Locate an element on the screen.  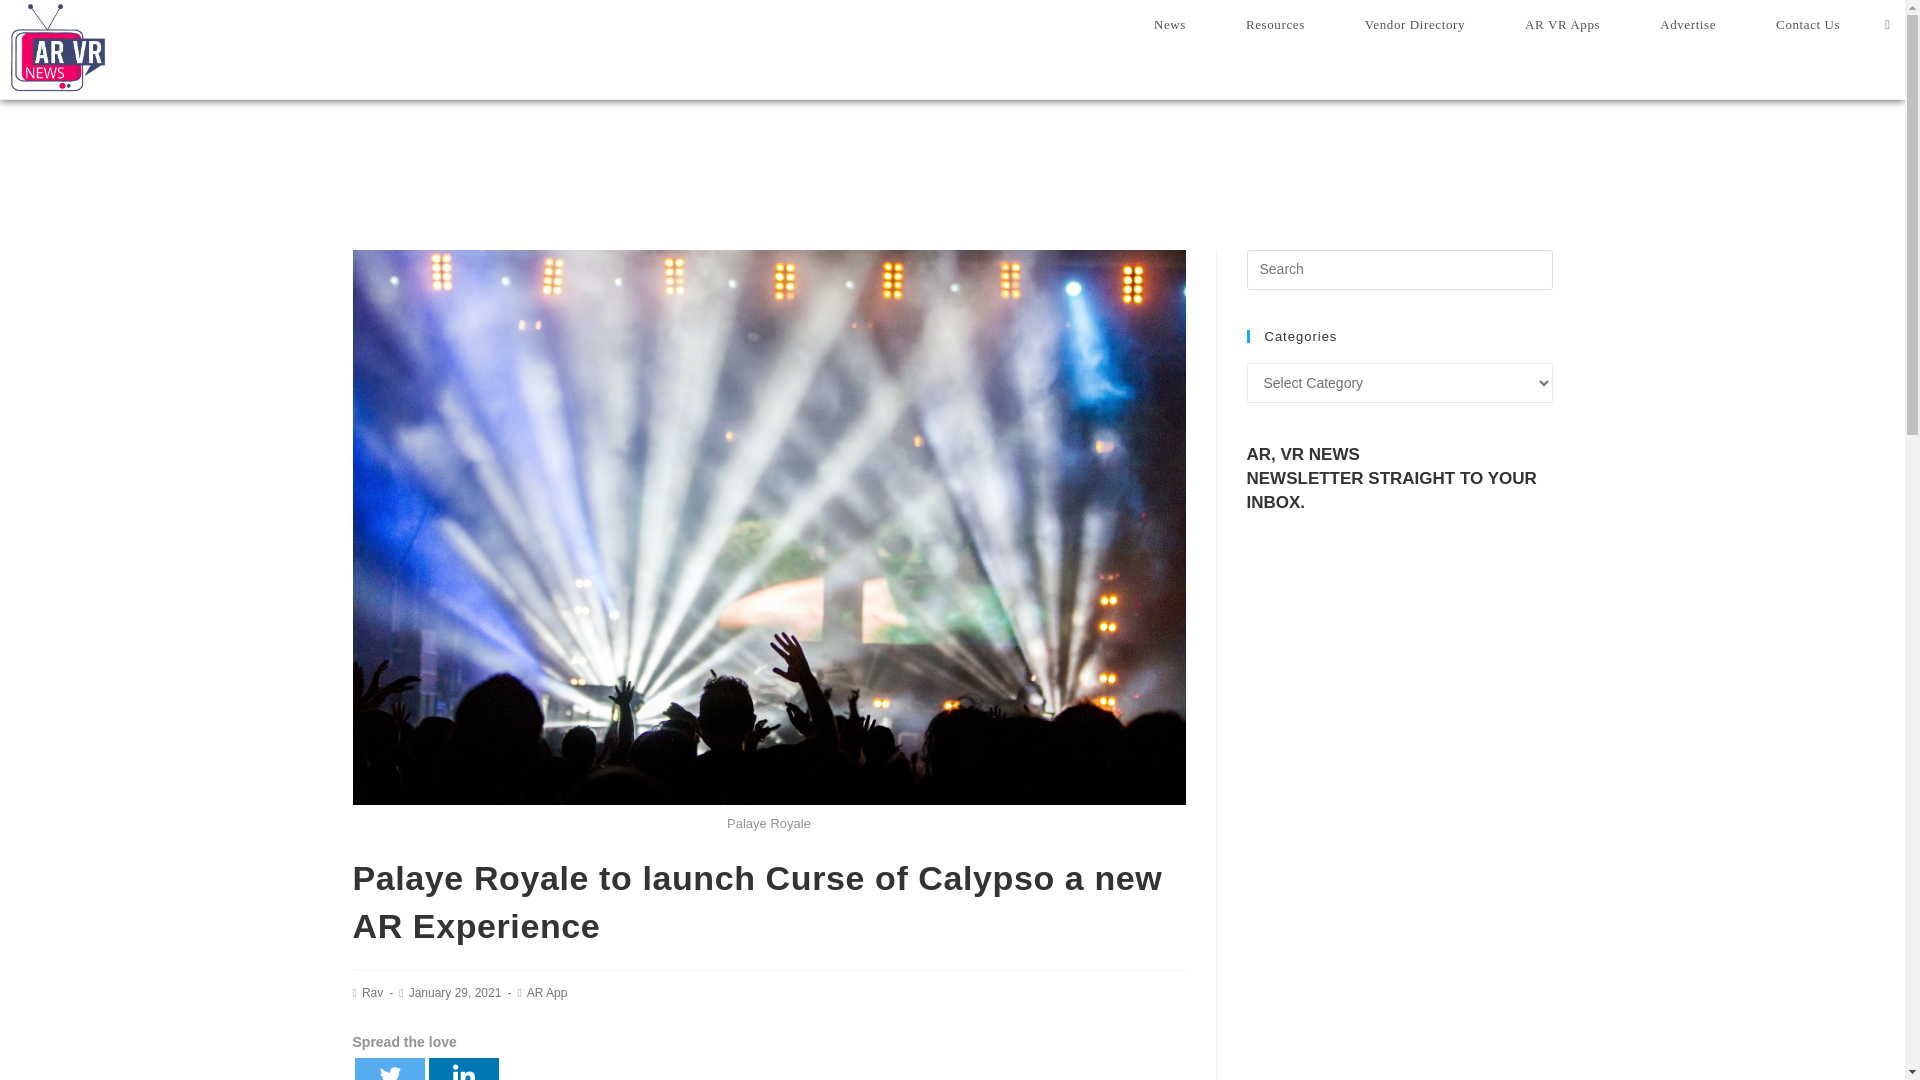
Vendor Directory is located at coordinates (1414, 24).